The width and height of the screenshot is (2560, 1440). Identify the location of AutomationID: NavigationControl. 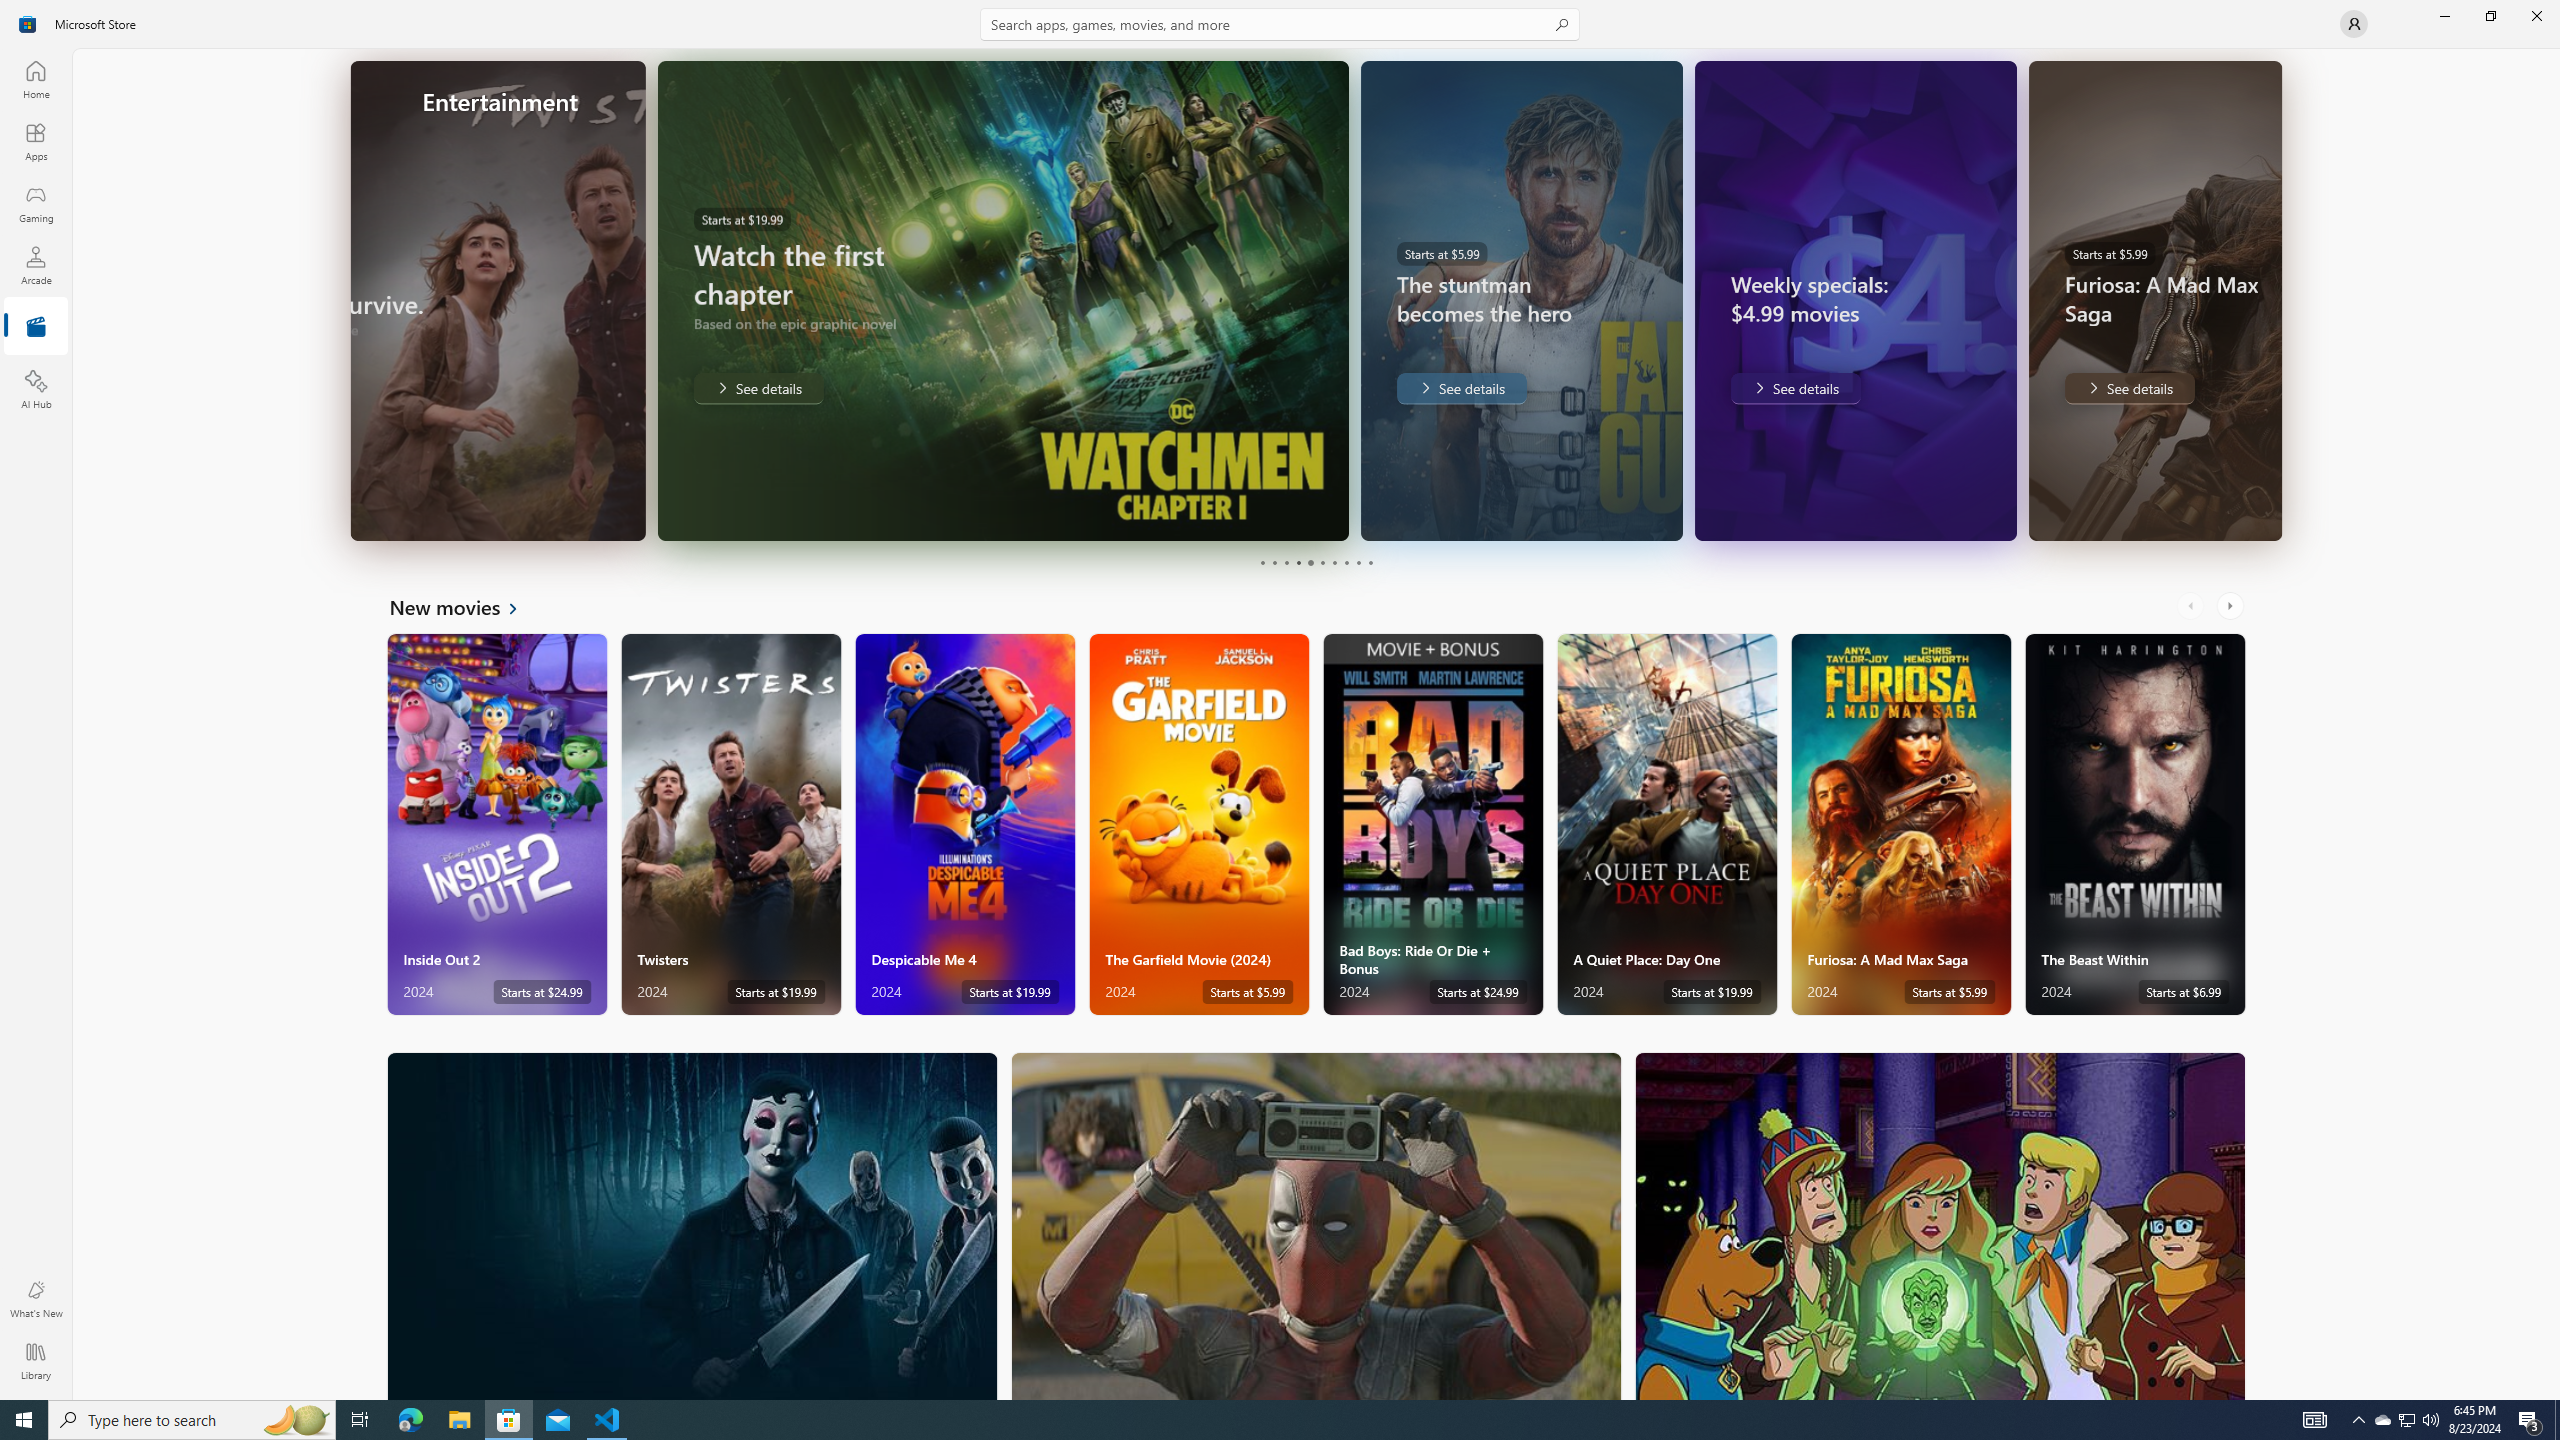
(1280, 700).